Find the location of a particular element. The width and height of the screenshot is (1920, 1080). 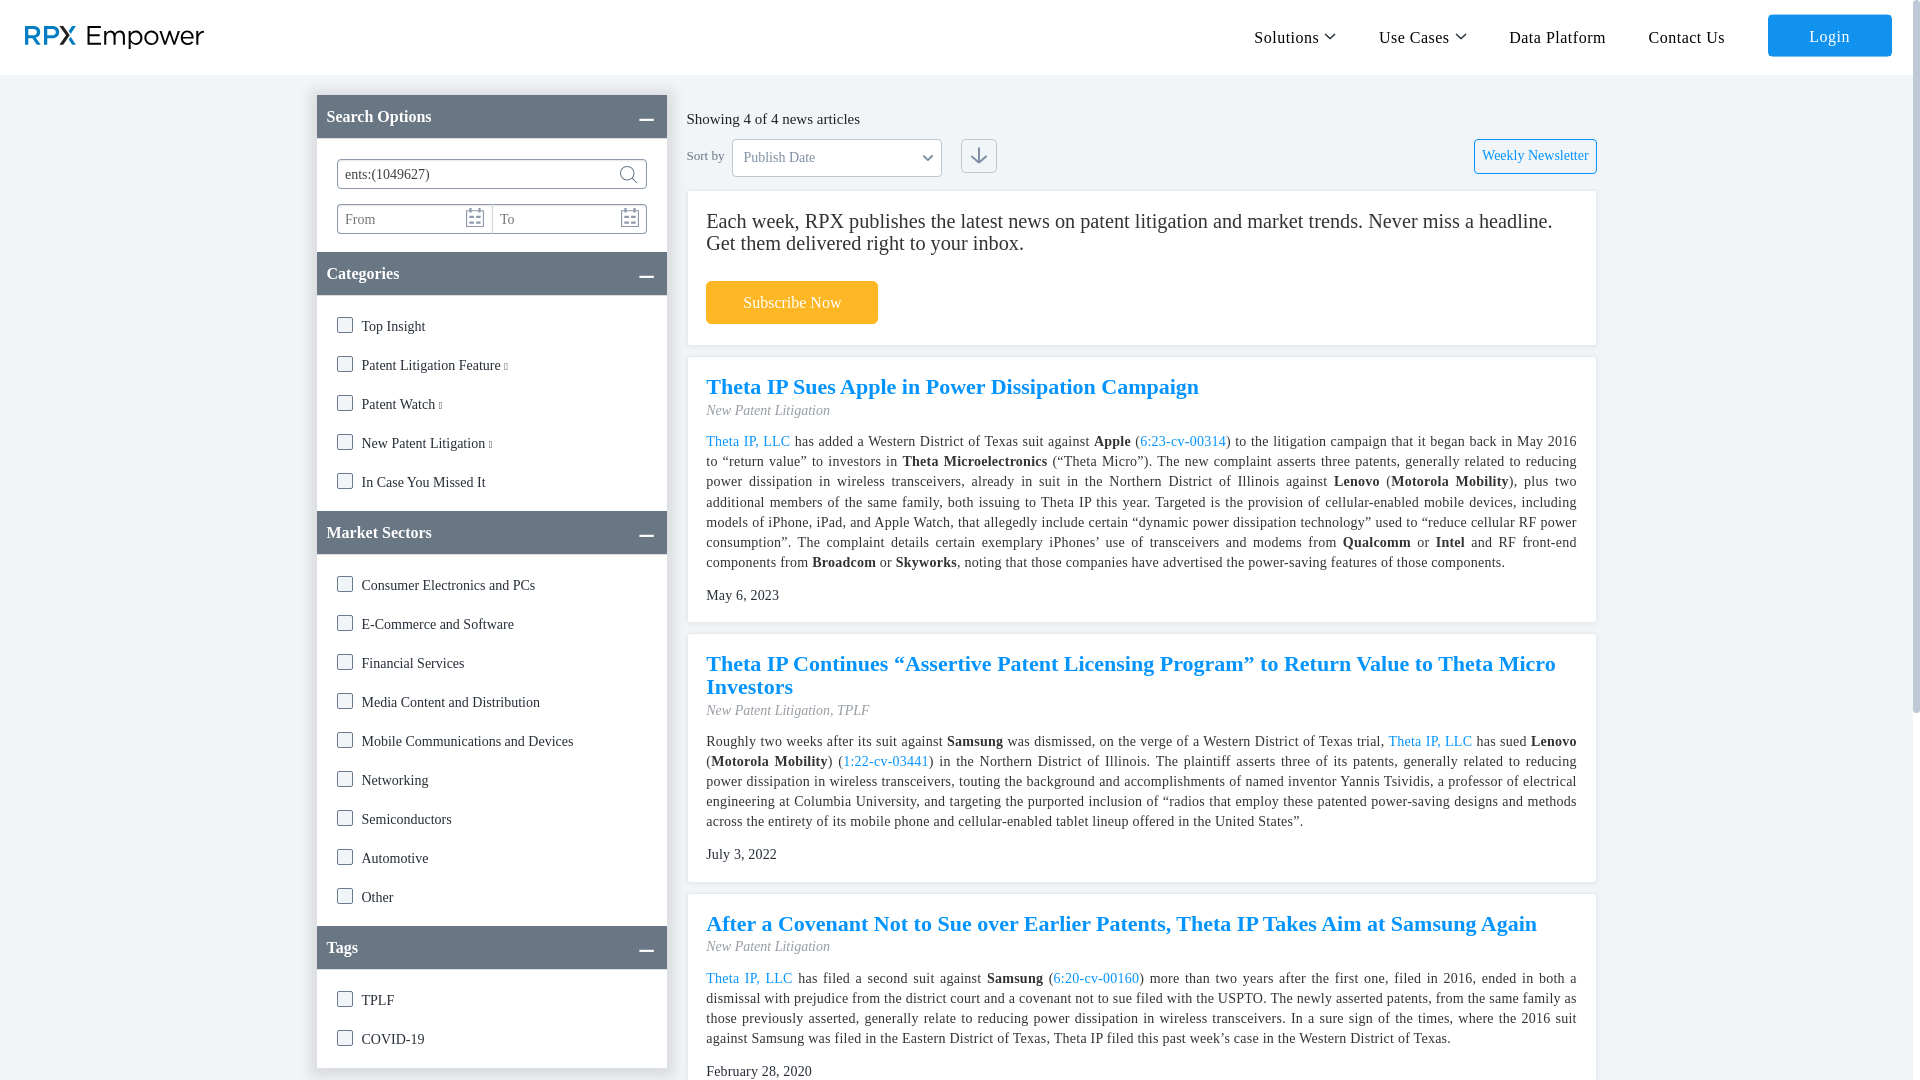

Theta IP, LLC is located at coordinates (748, 978).